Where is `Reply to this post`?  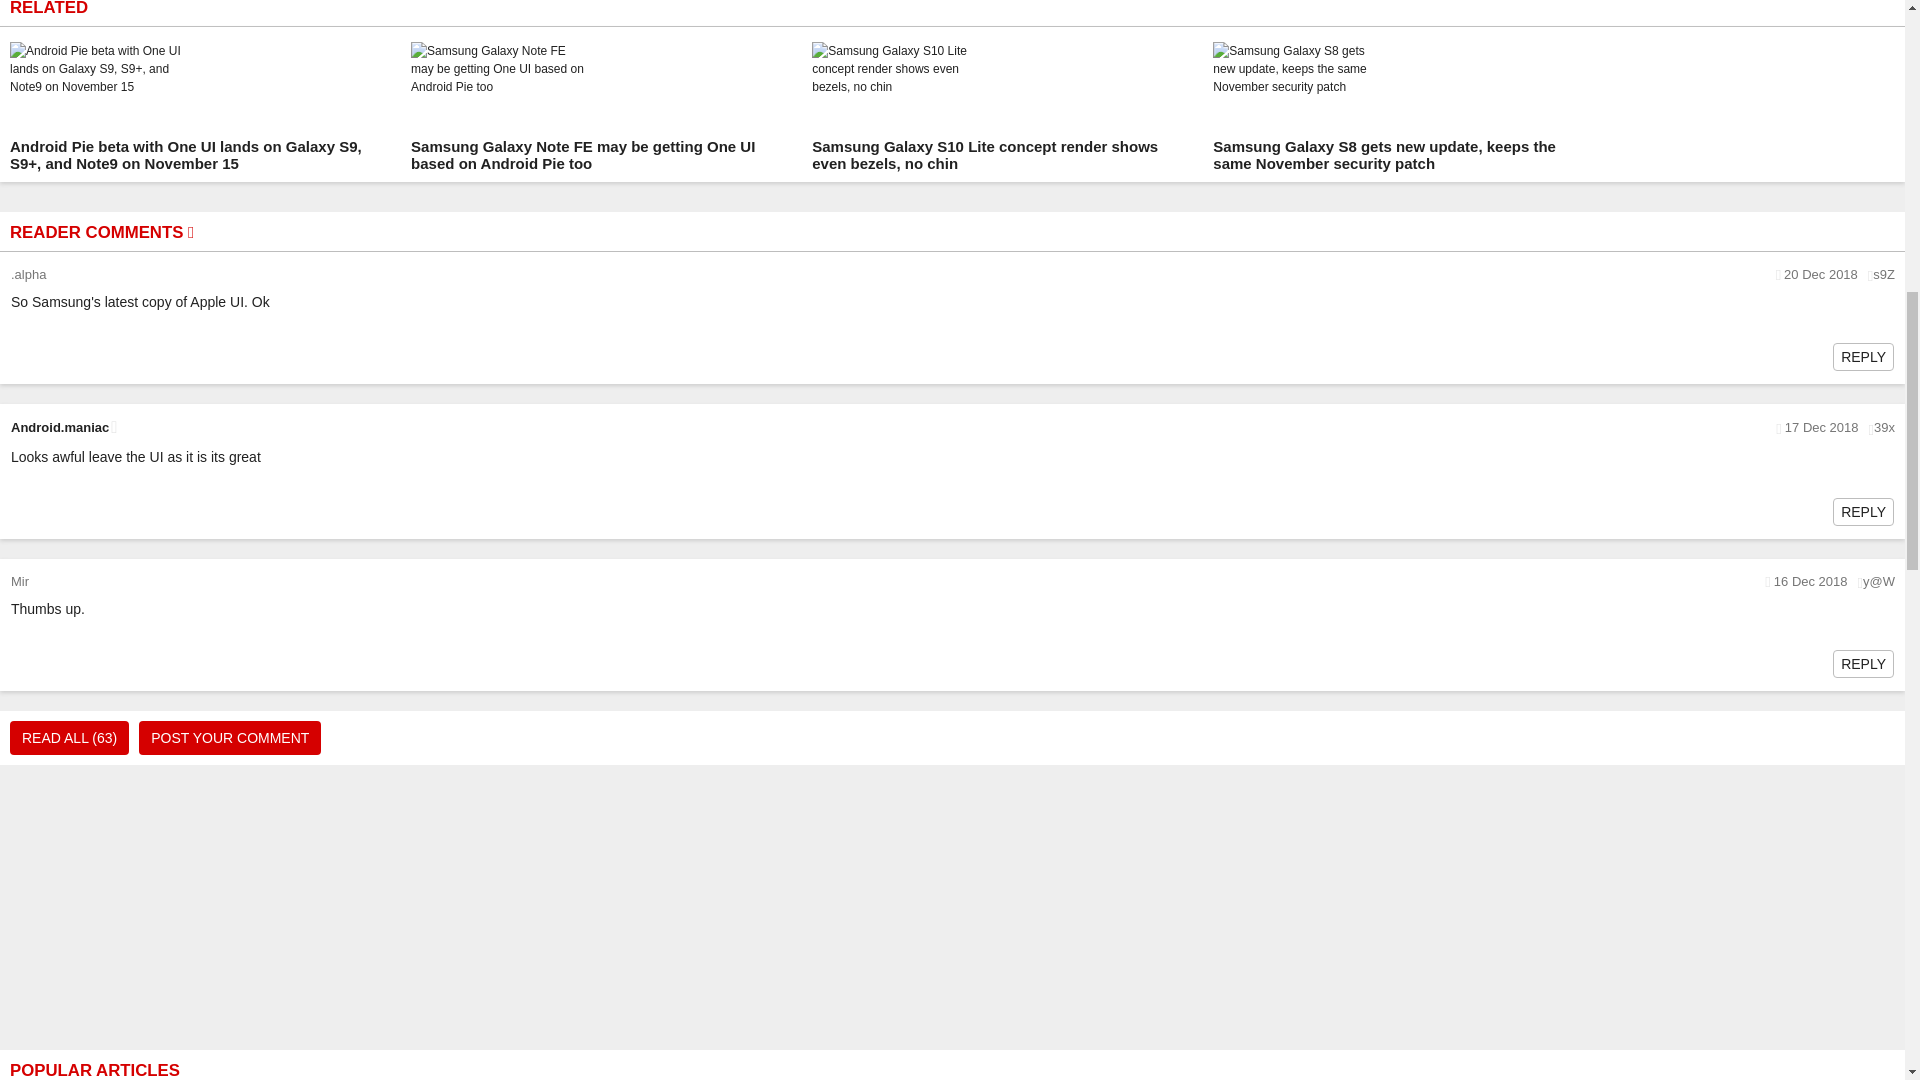
Reply to this post is located at coordinates (1863, 663).